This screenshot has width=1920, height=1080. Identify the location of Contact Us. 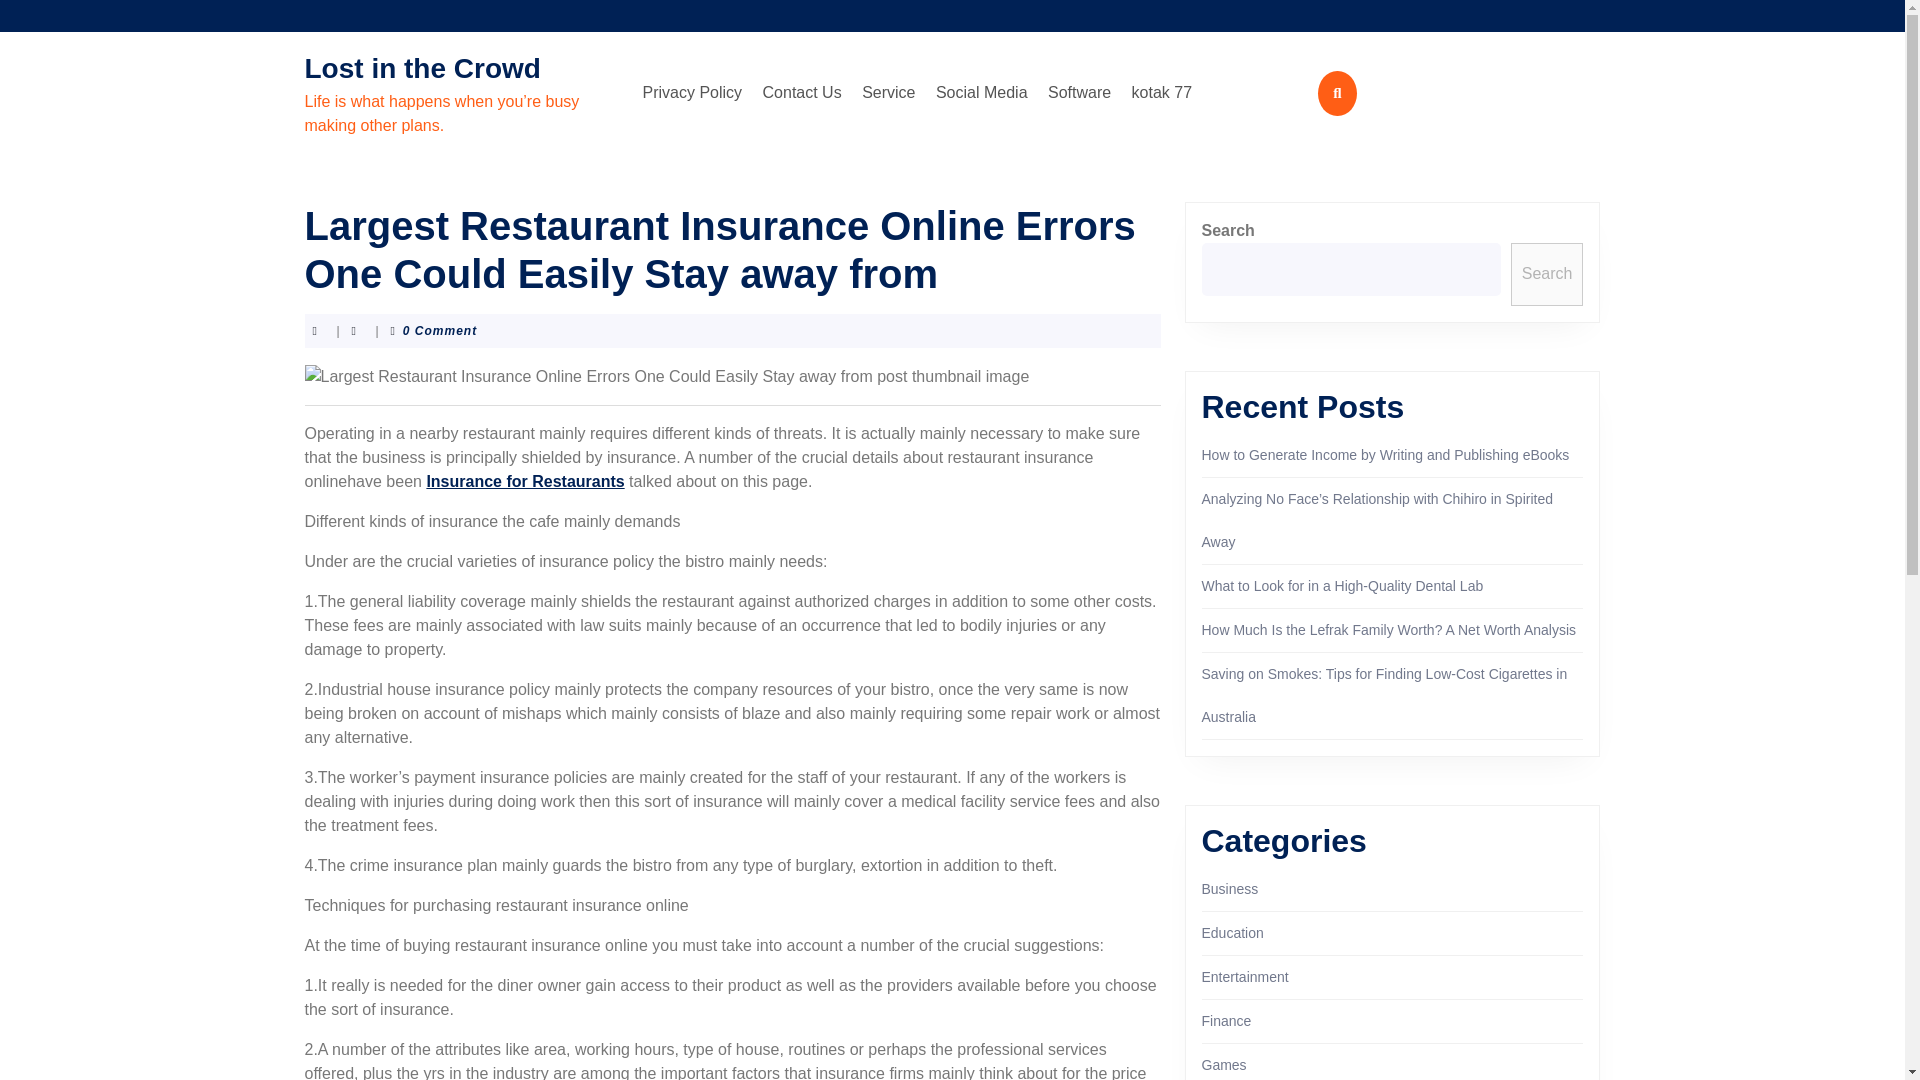
(802, 93).